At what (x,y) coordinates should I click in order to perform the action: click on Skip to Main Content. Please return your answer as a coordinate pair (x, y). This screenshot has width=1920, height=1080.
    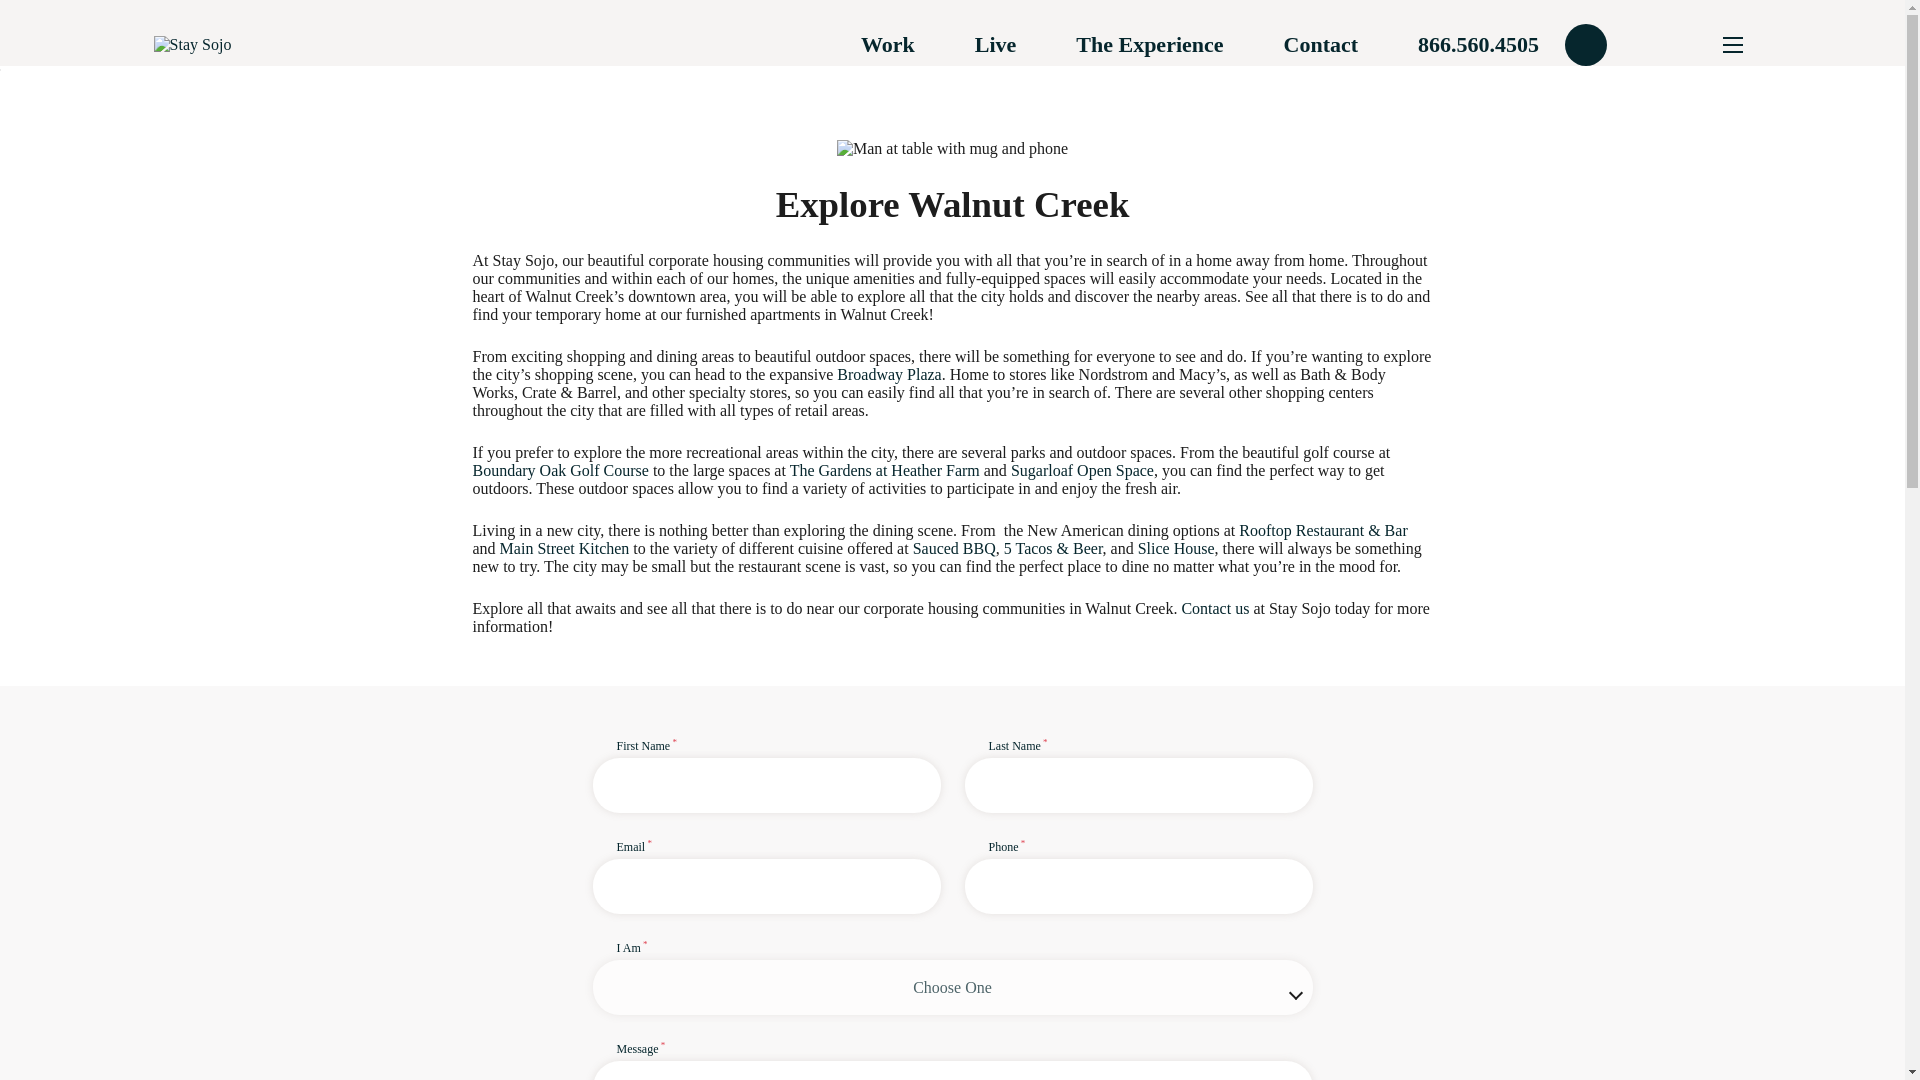
    Looking at the image, I should click on (66, 69).